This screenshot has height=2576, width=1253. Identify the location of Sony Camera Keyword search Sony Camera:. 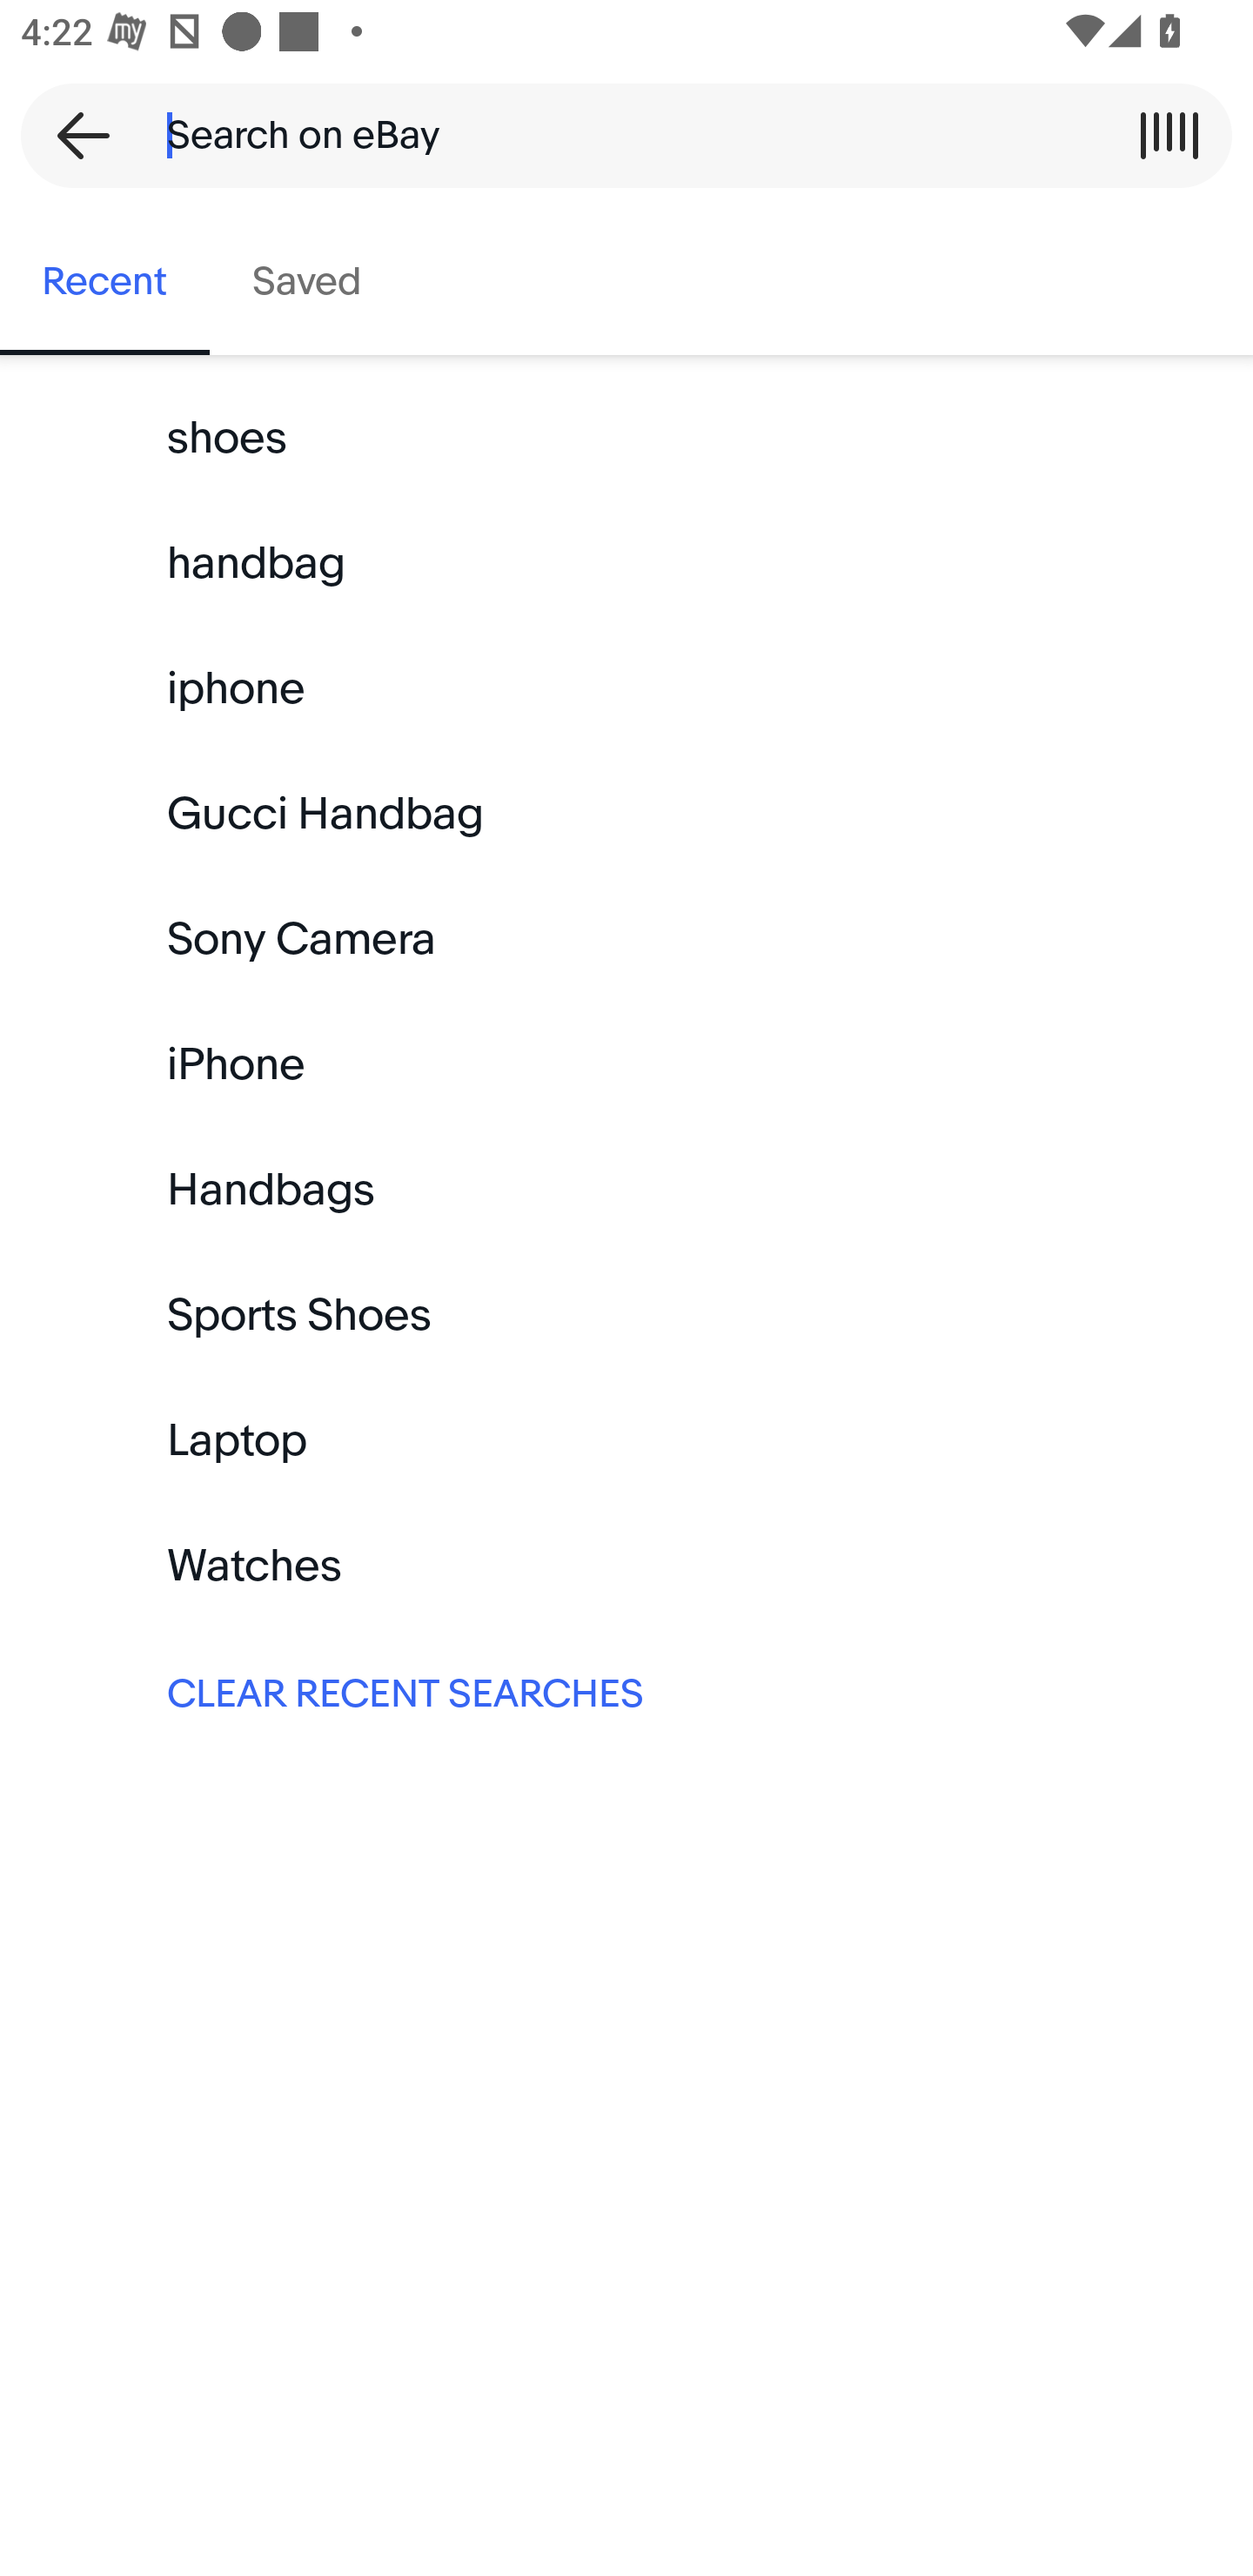
(626, 940).